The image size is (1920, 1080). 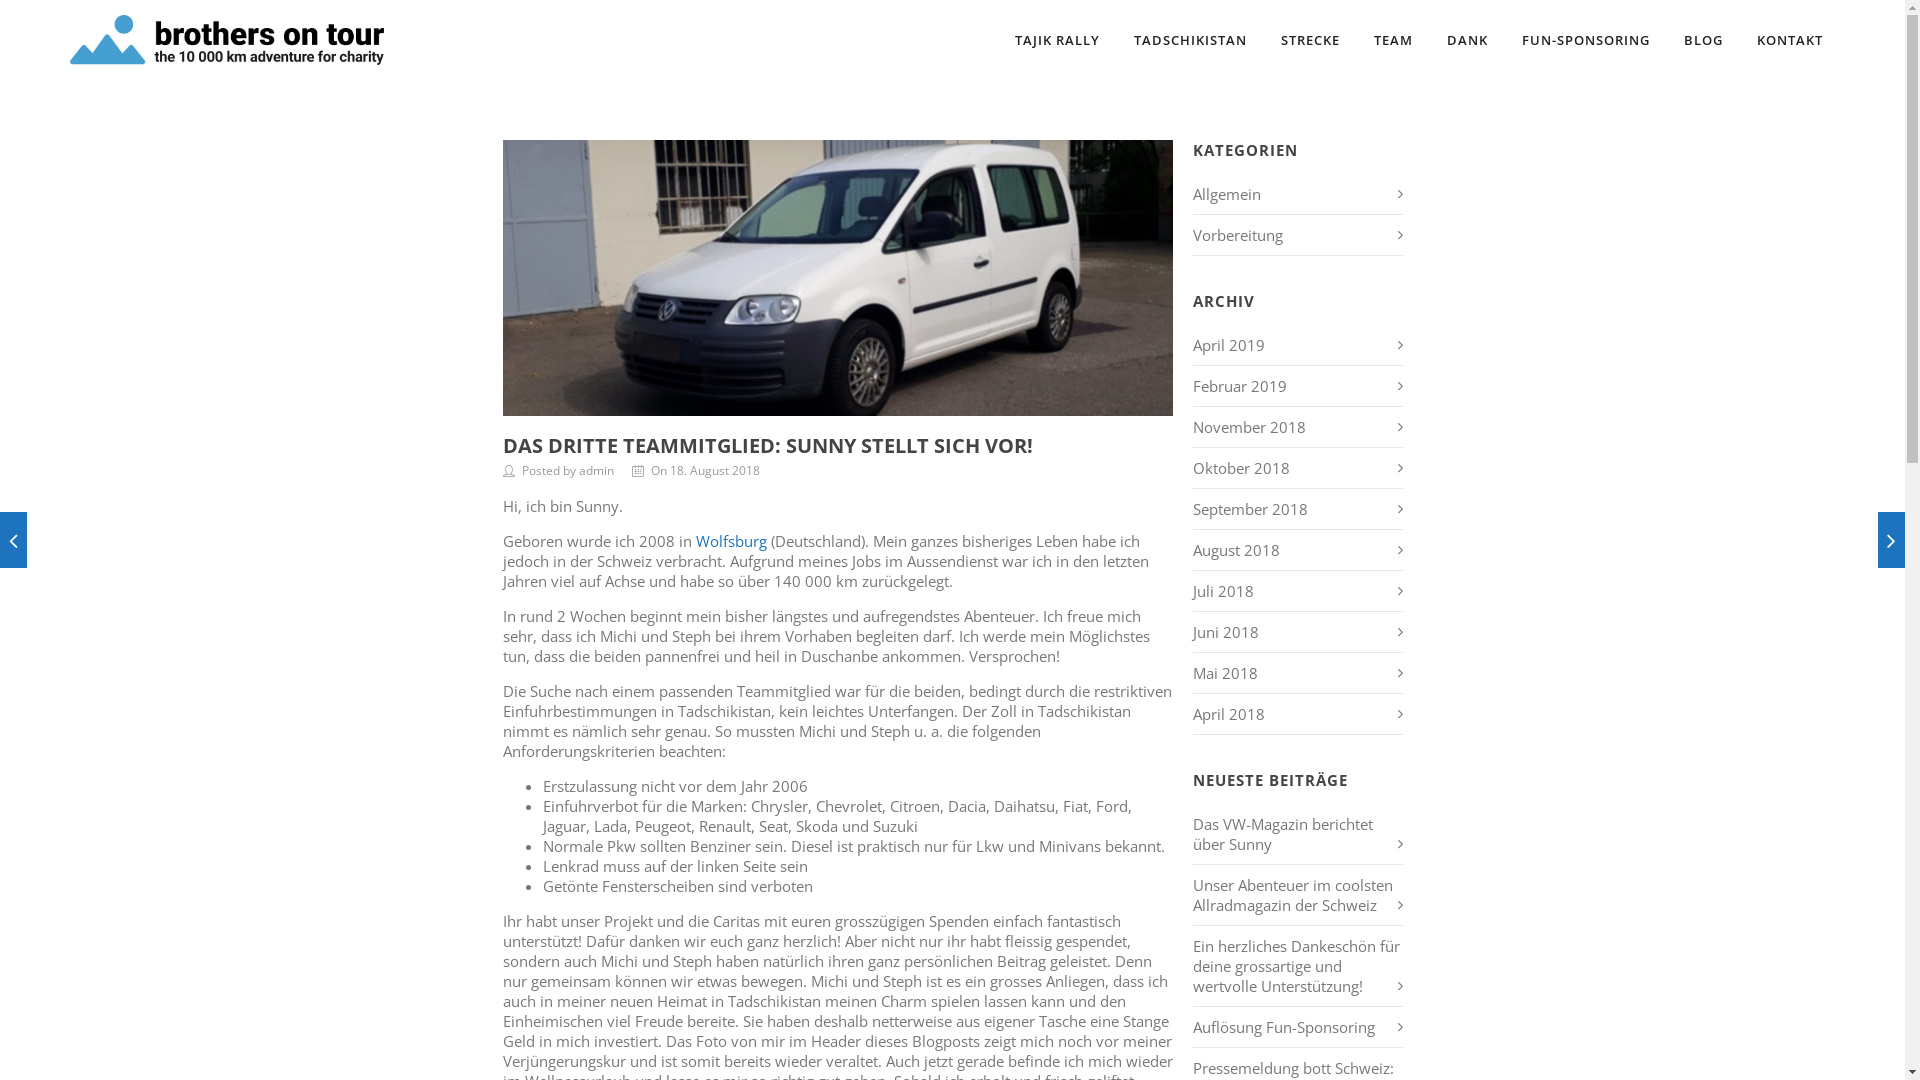 I want to click on Juni 2018, so click(x=1225, y=632).